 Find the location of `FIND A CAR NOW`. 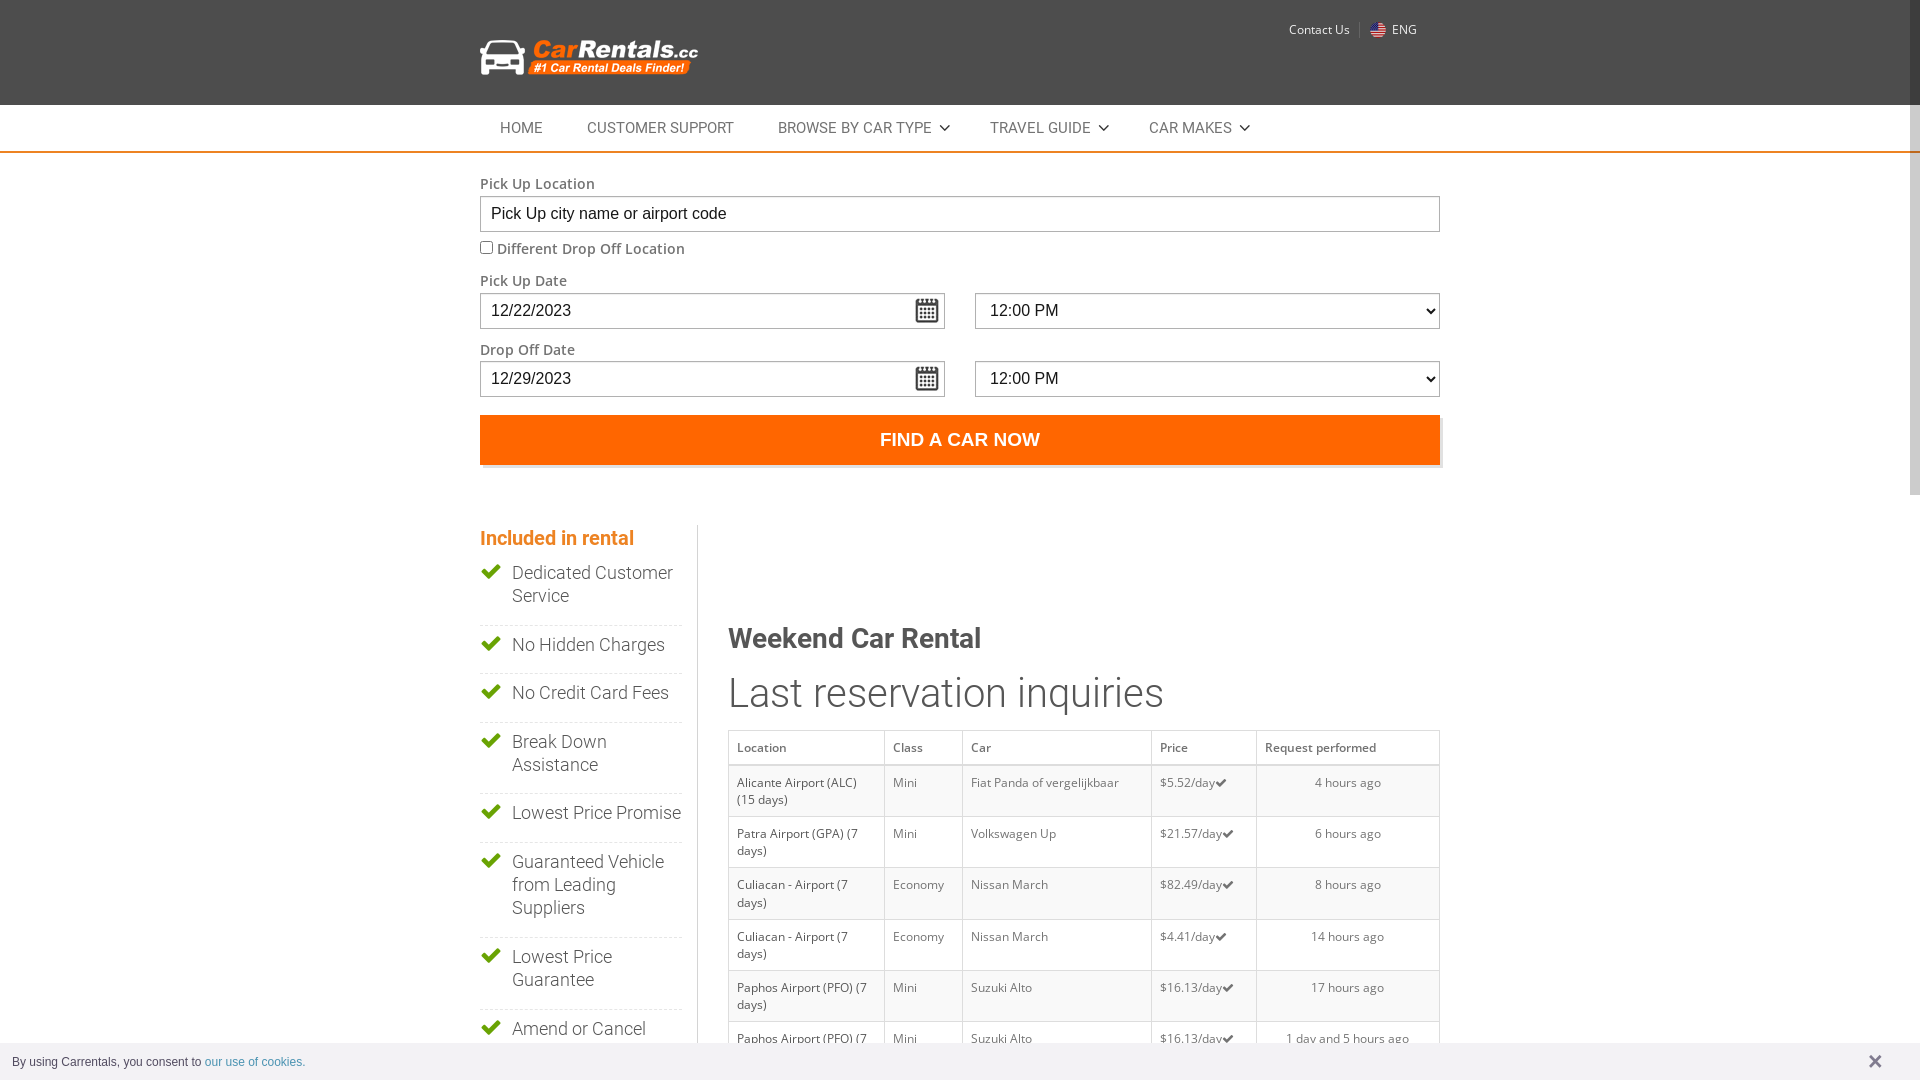

FIND A CAR NOW is located at coordinates (960, 440).